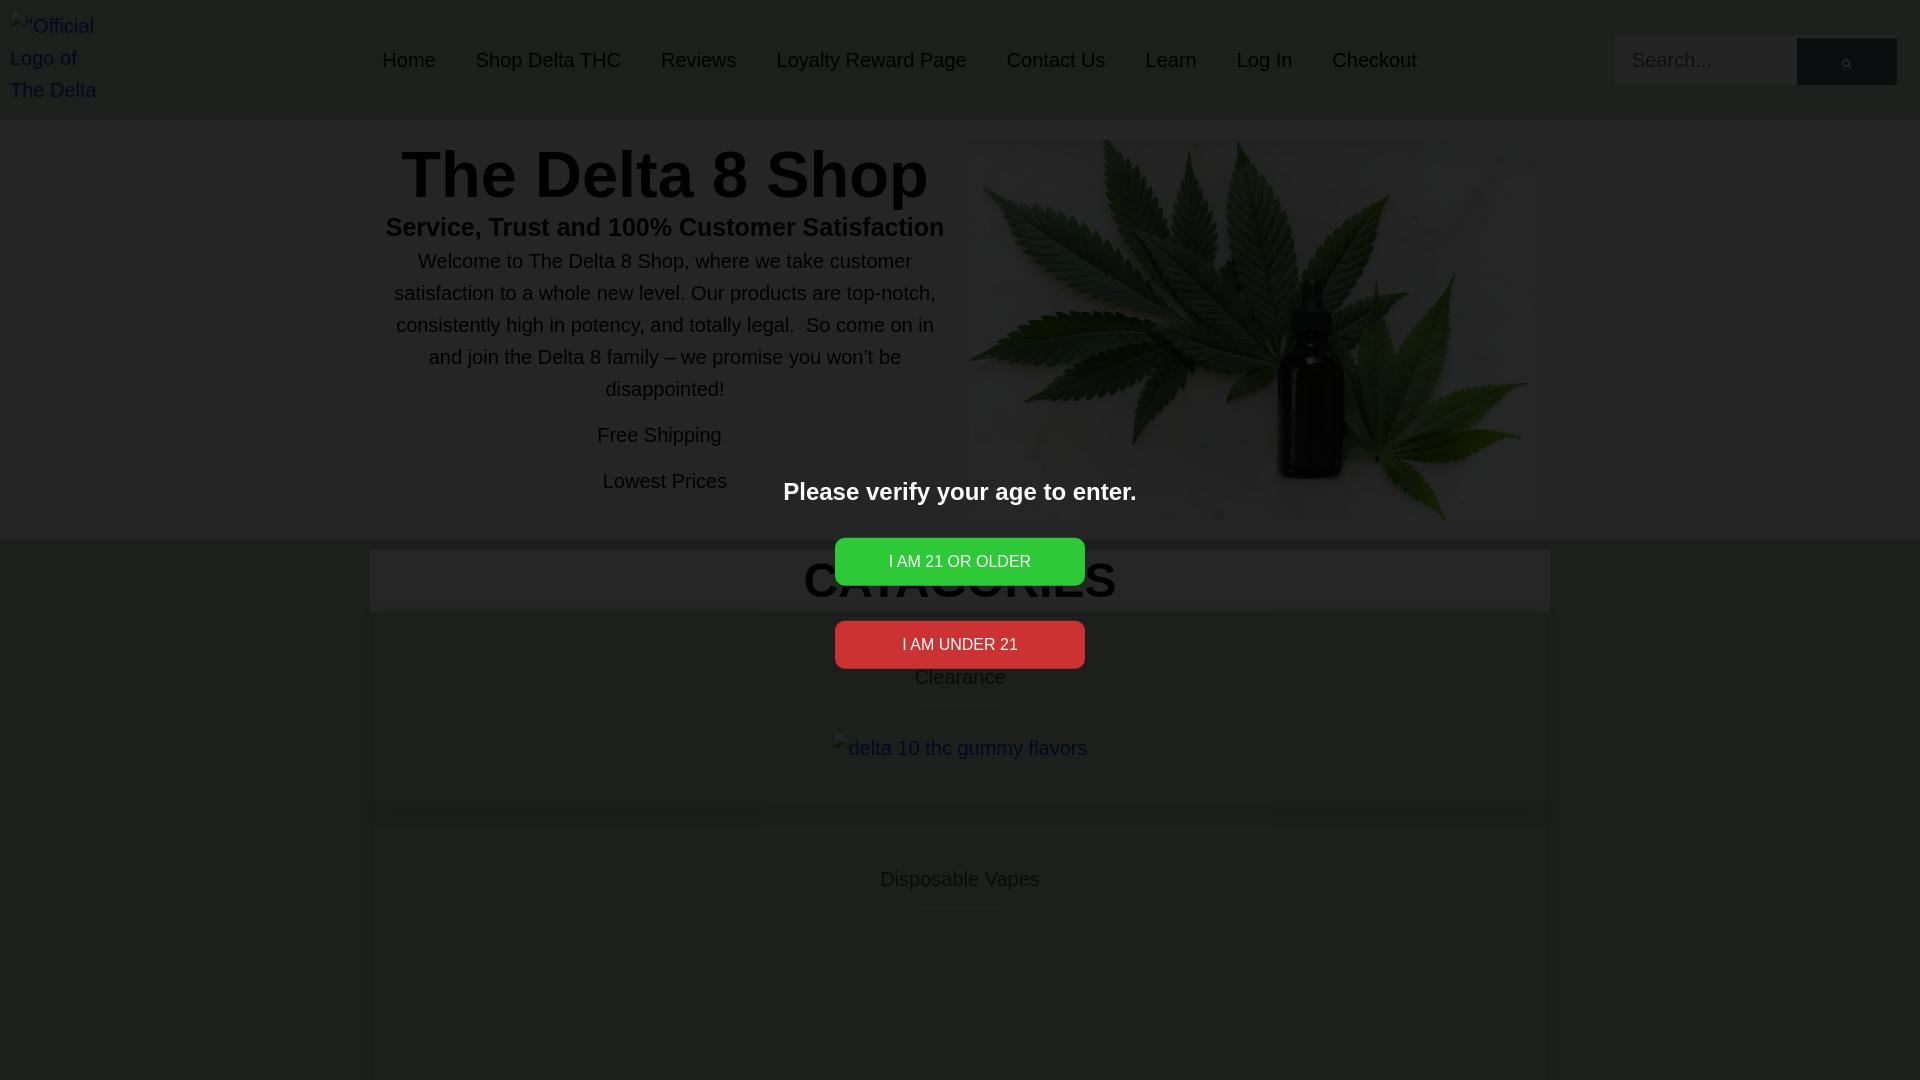 The image size is (1920, 1080). Describe the element at coordinates (1056, 60) in the screenshot. I see `Contact Us` at that location.